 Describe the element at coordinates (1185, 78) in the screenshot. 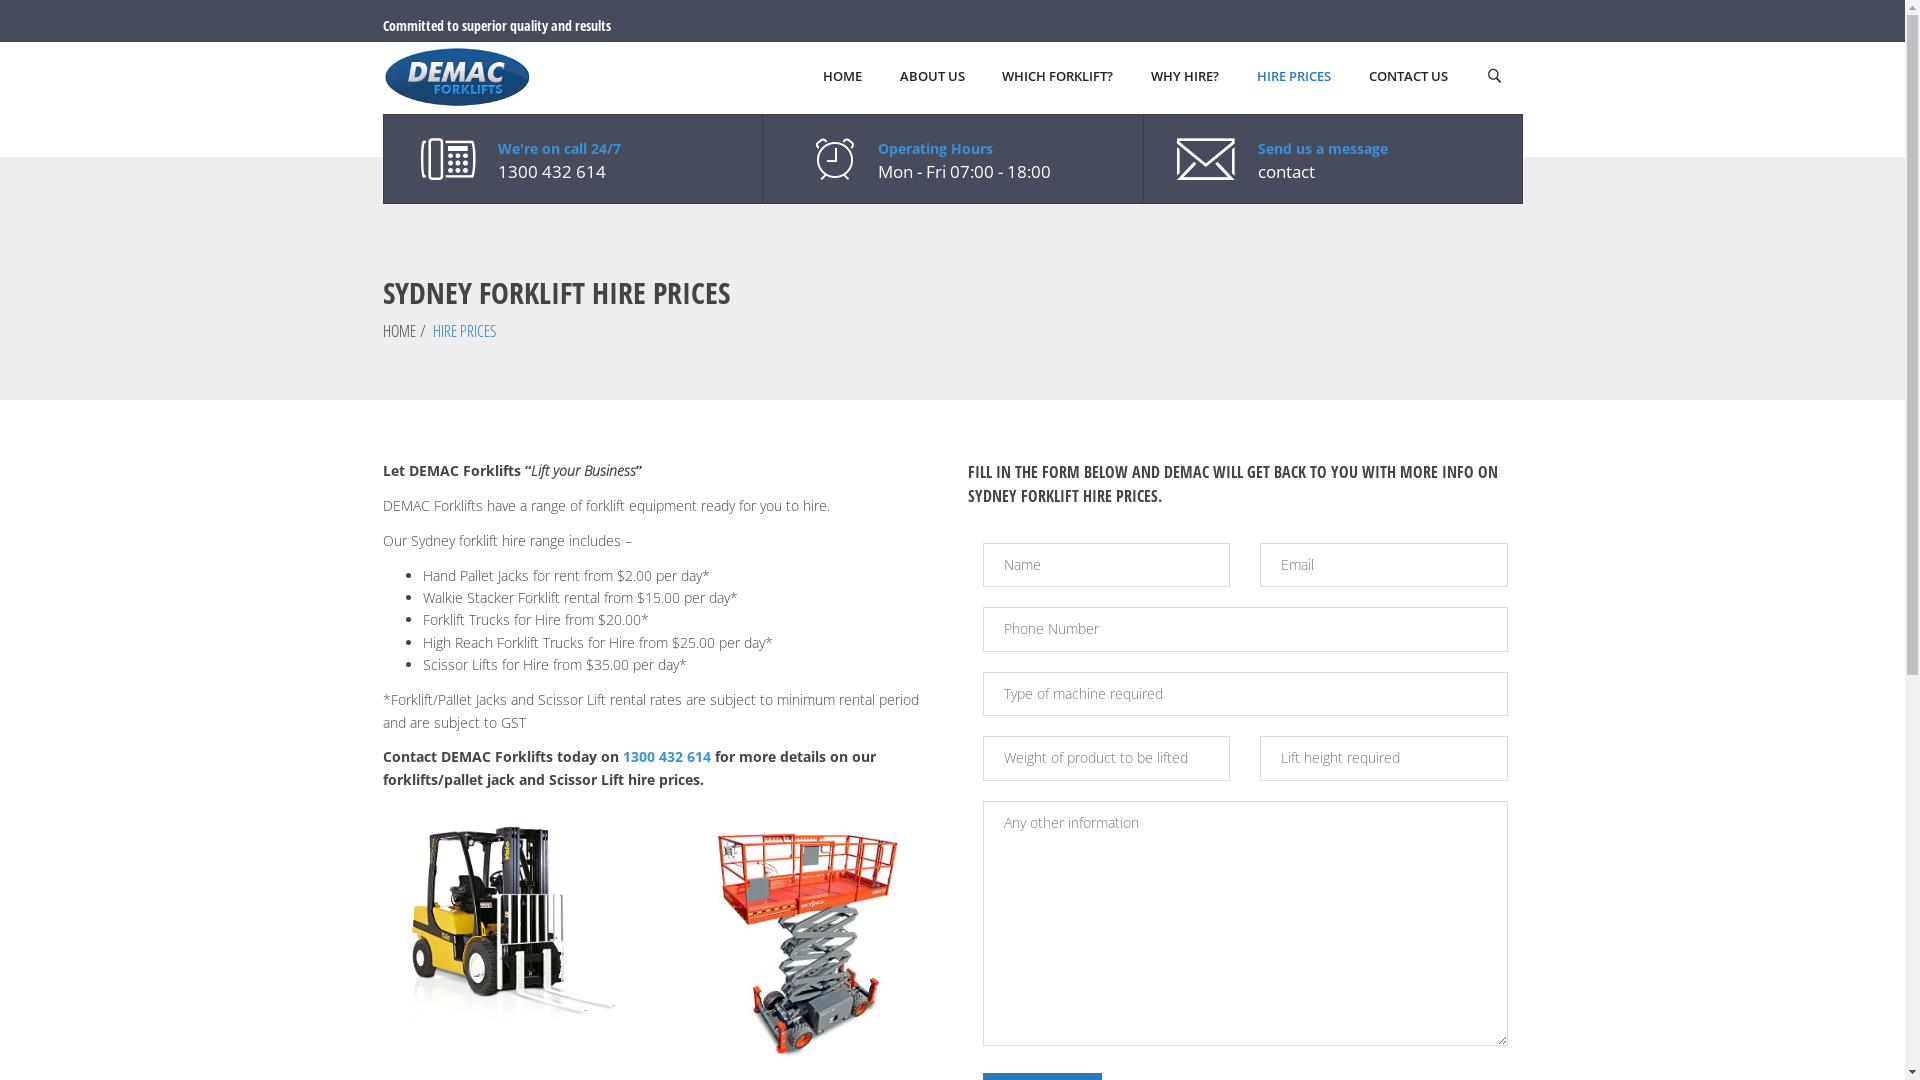

I see `WHY HIRE?` at that location.